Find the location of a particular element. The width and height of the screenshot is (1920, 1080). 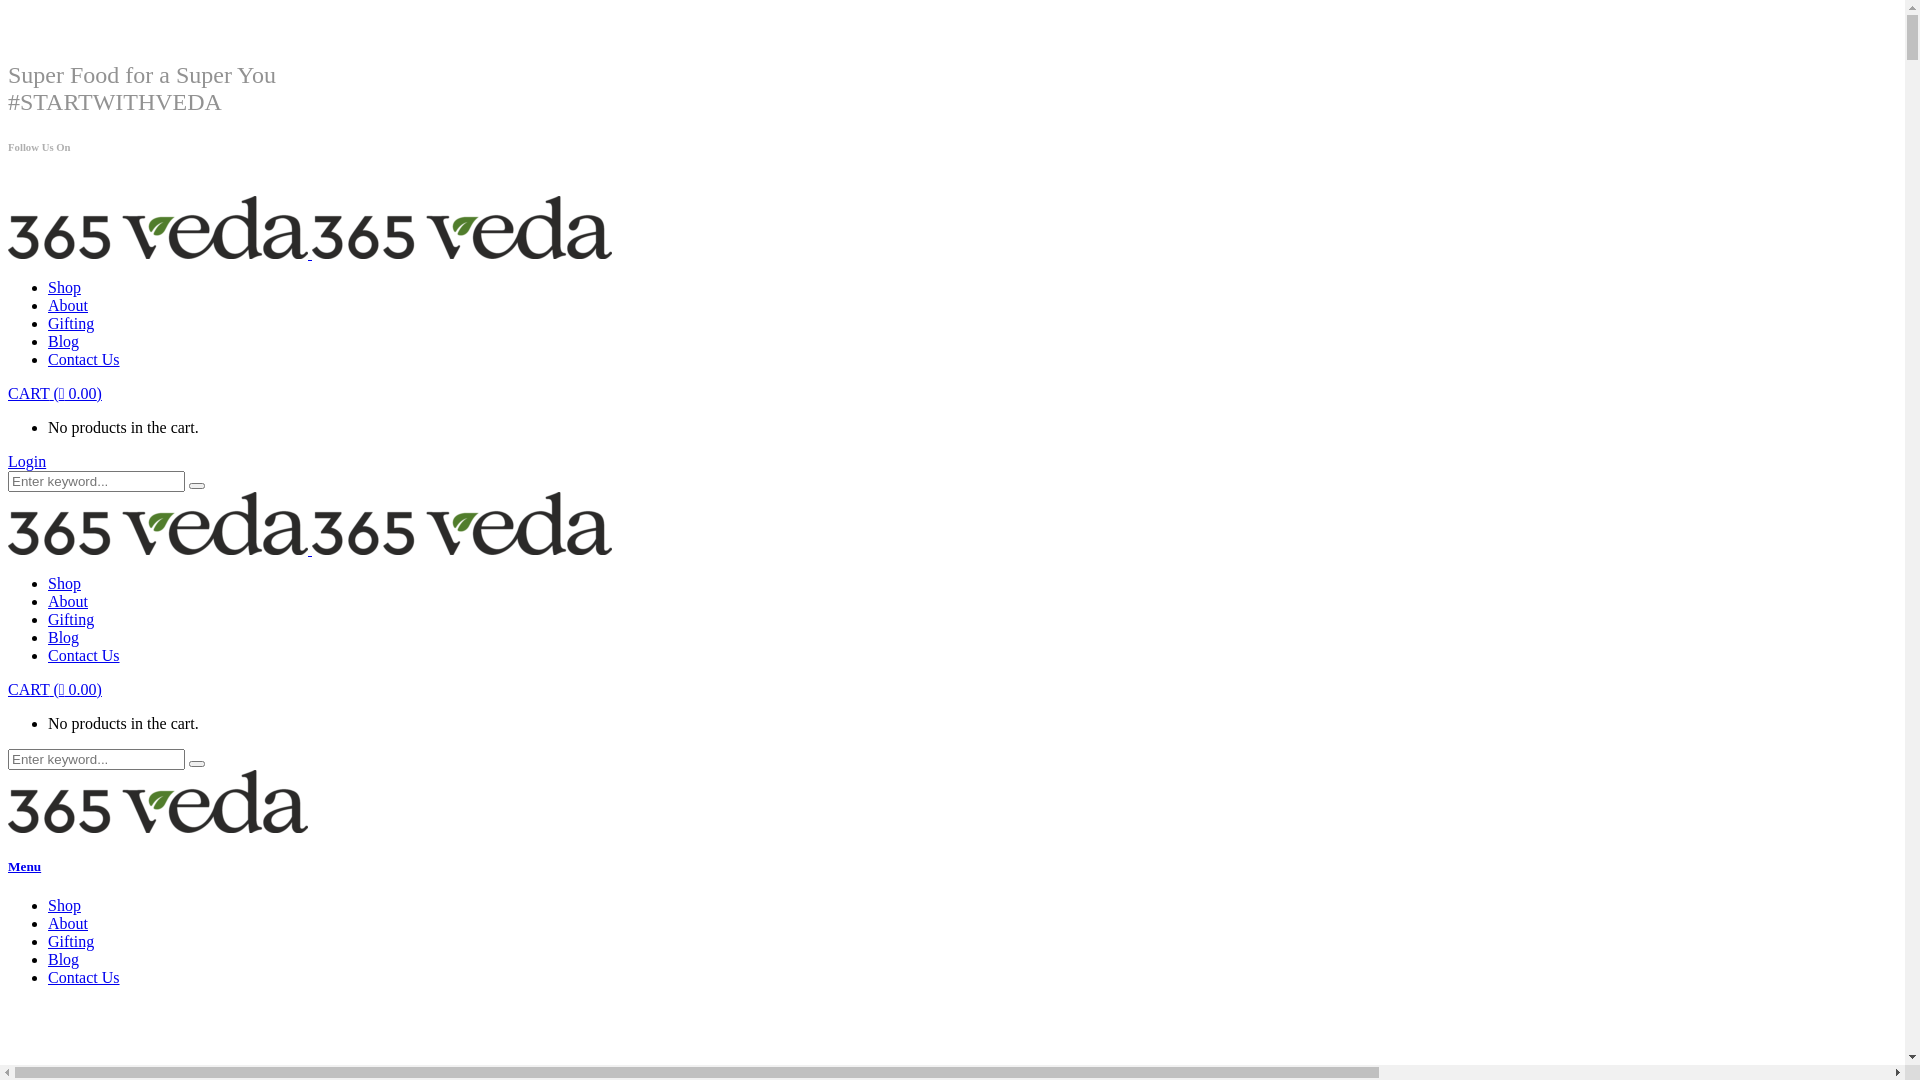

Contact Us is located at coordinates (84, 978).